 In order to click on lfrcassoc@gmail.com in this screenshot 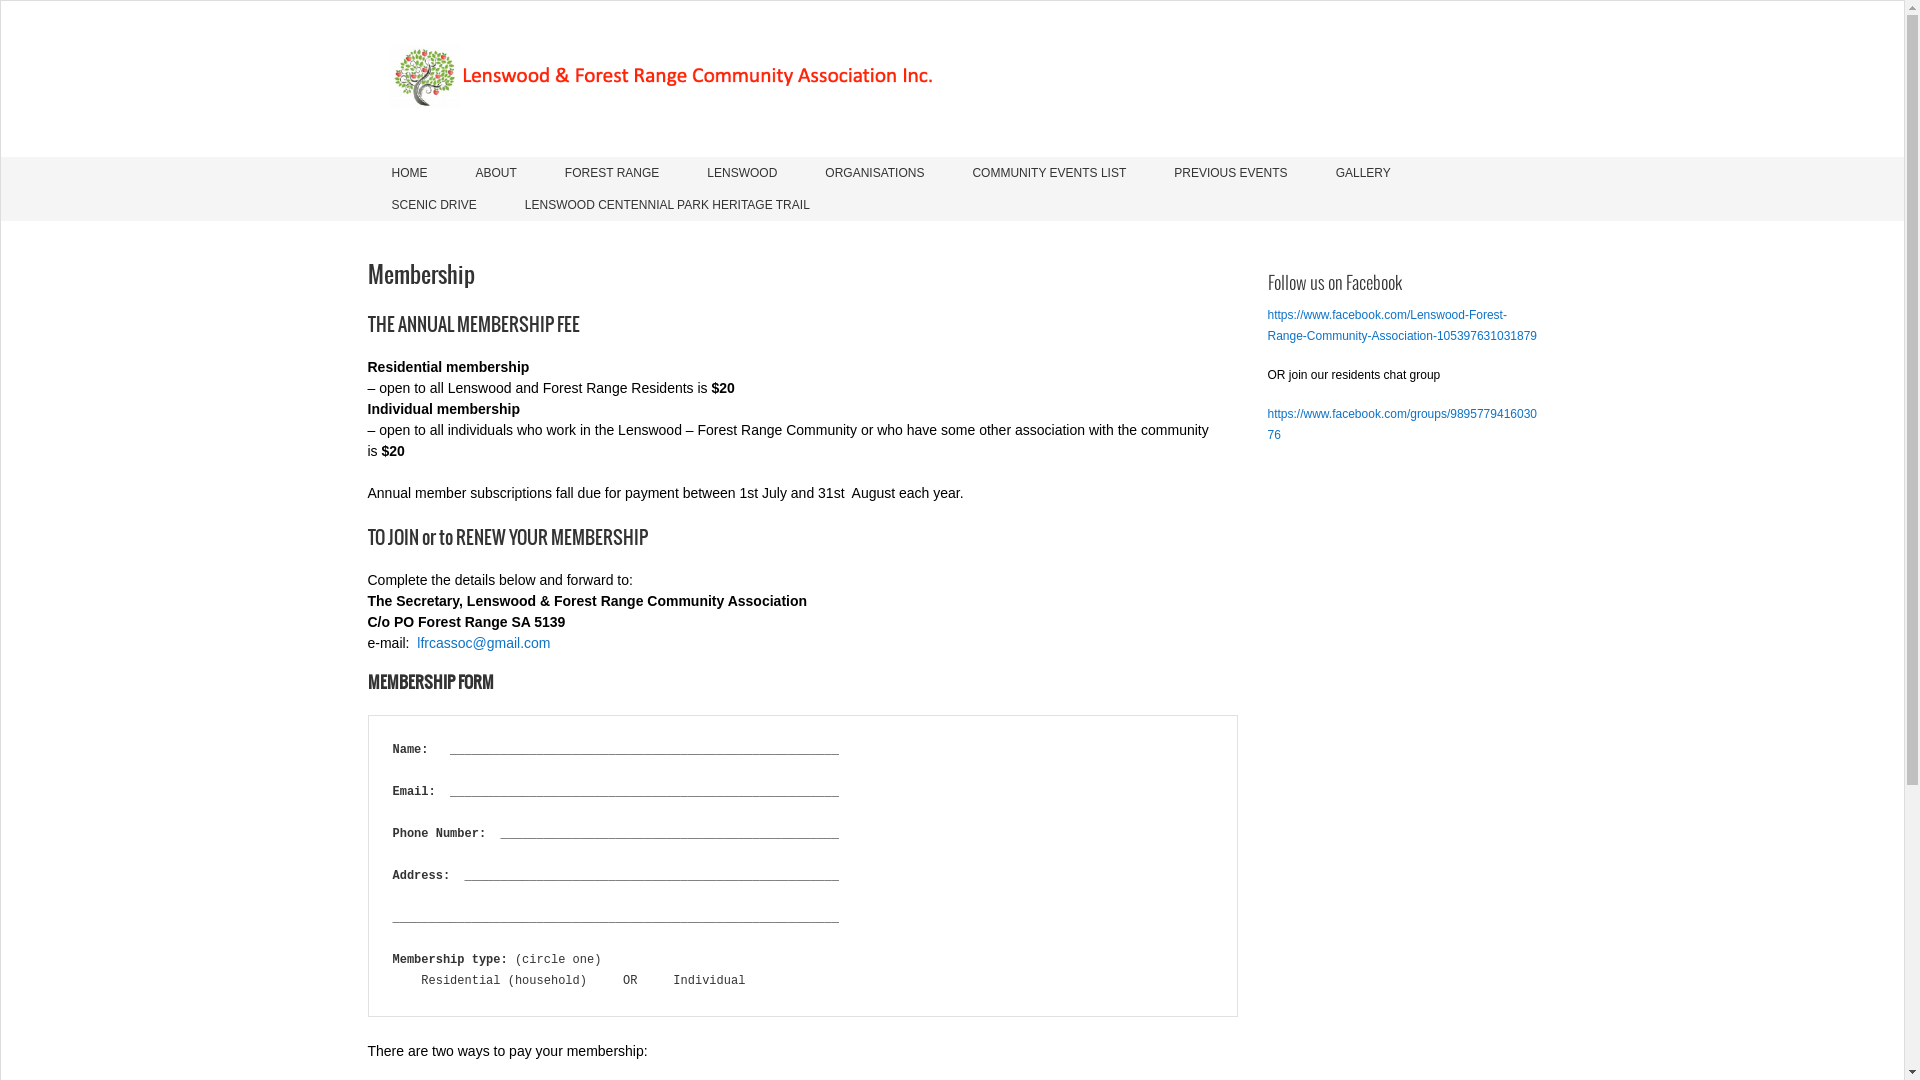, I will do `click(484, 642)`.